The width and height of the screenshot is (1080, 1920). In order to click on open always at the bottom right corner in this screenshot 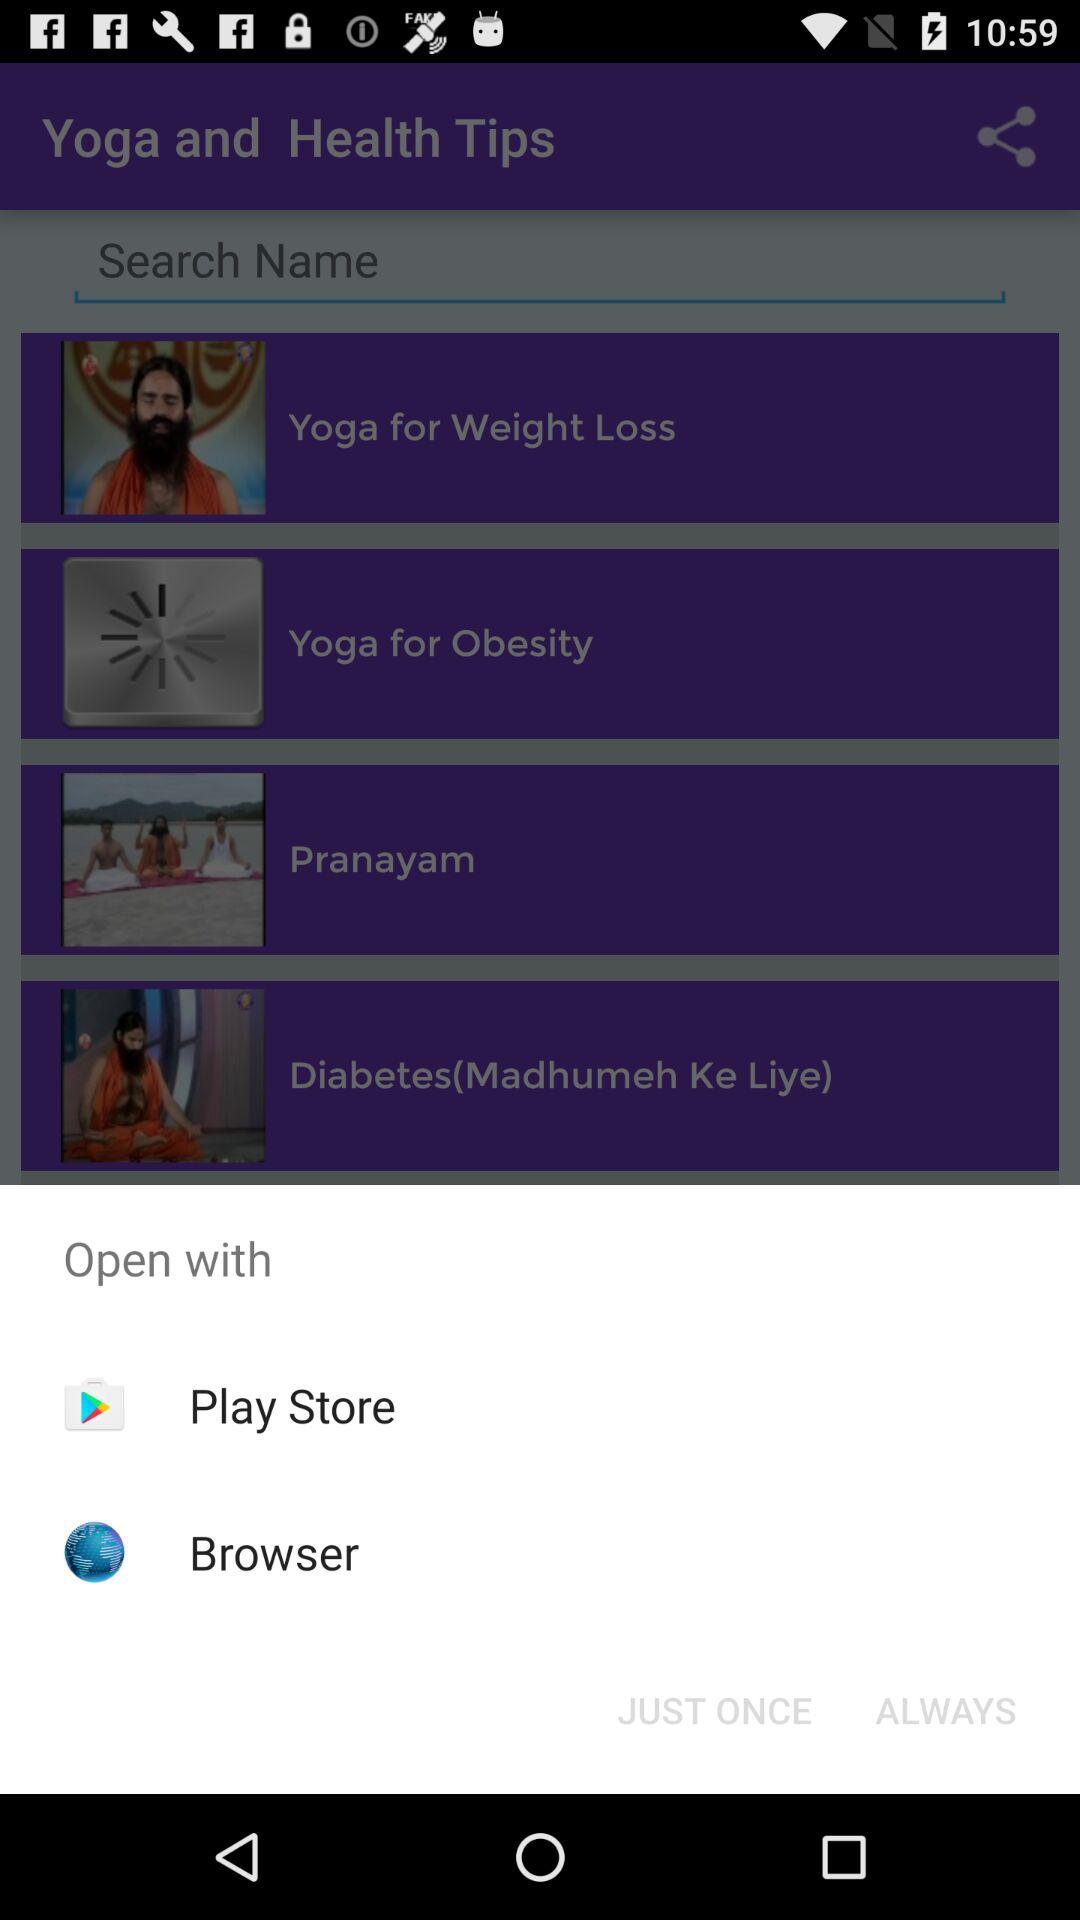, I will do `click(946, 1710)`.